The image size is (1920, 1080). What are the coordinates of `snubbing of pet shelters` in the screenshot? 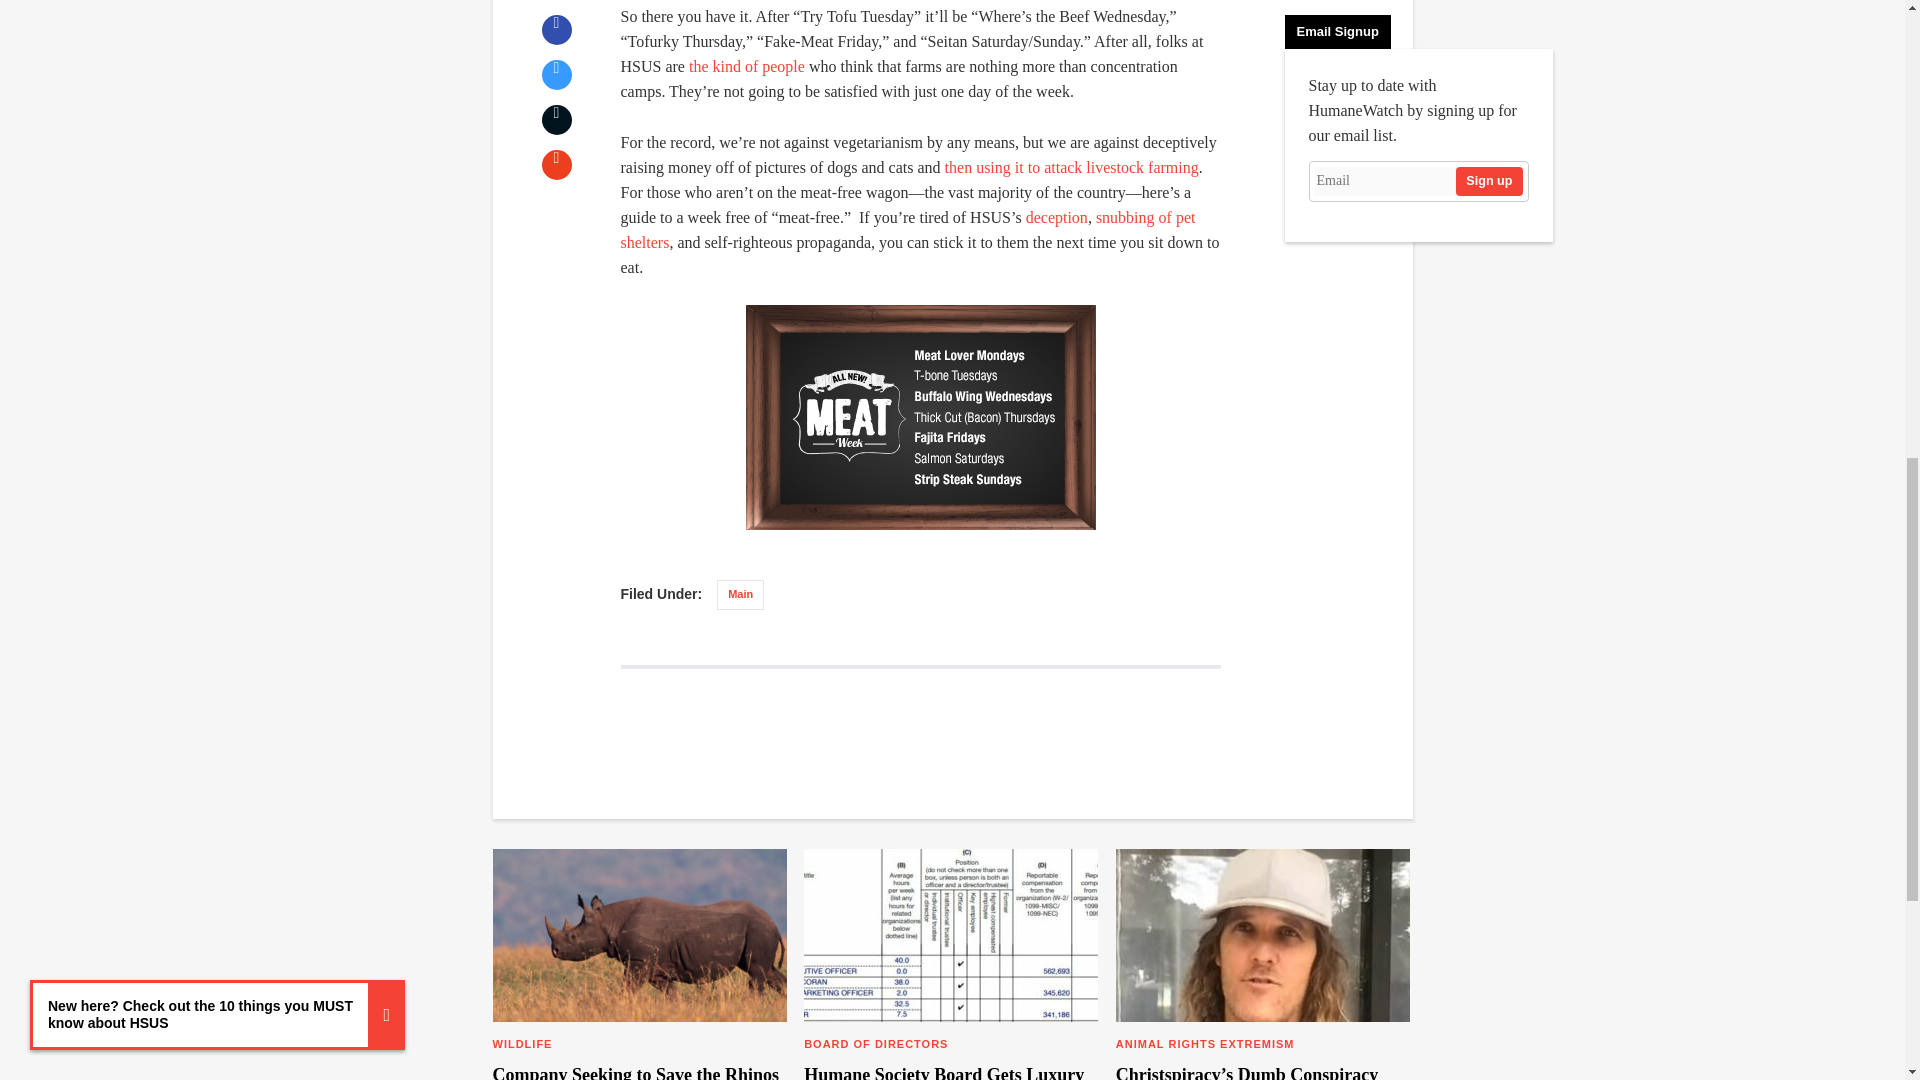 It's located at (907, 230).